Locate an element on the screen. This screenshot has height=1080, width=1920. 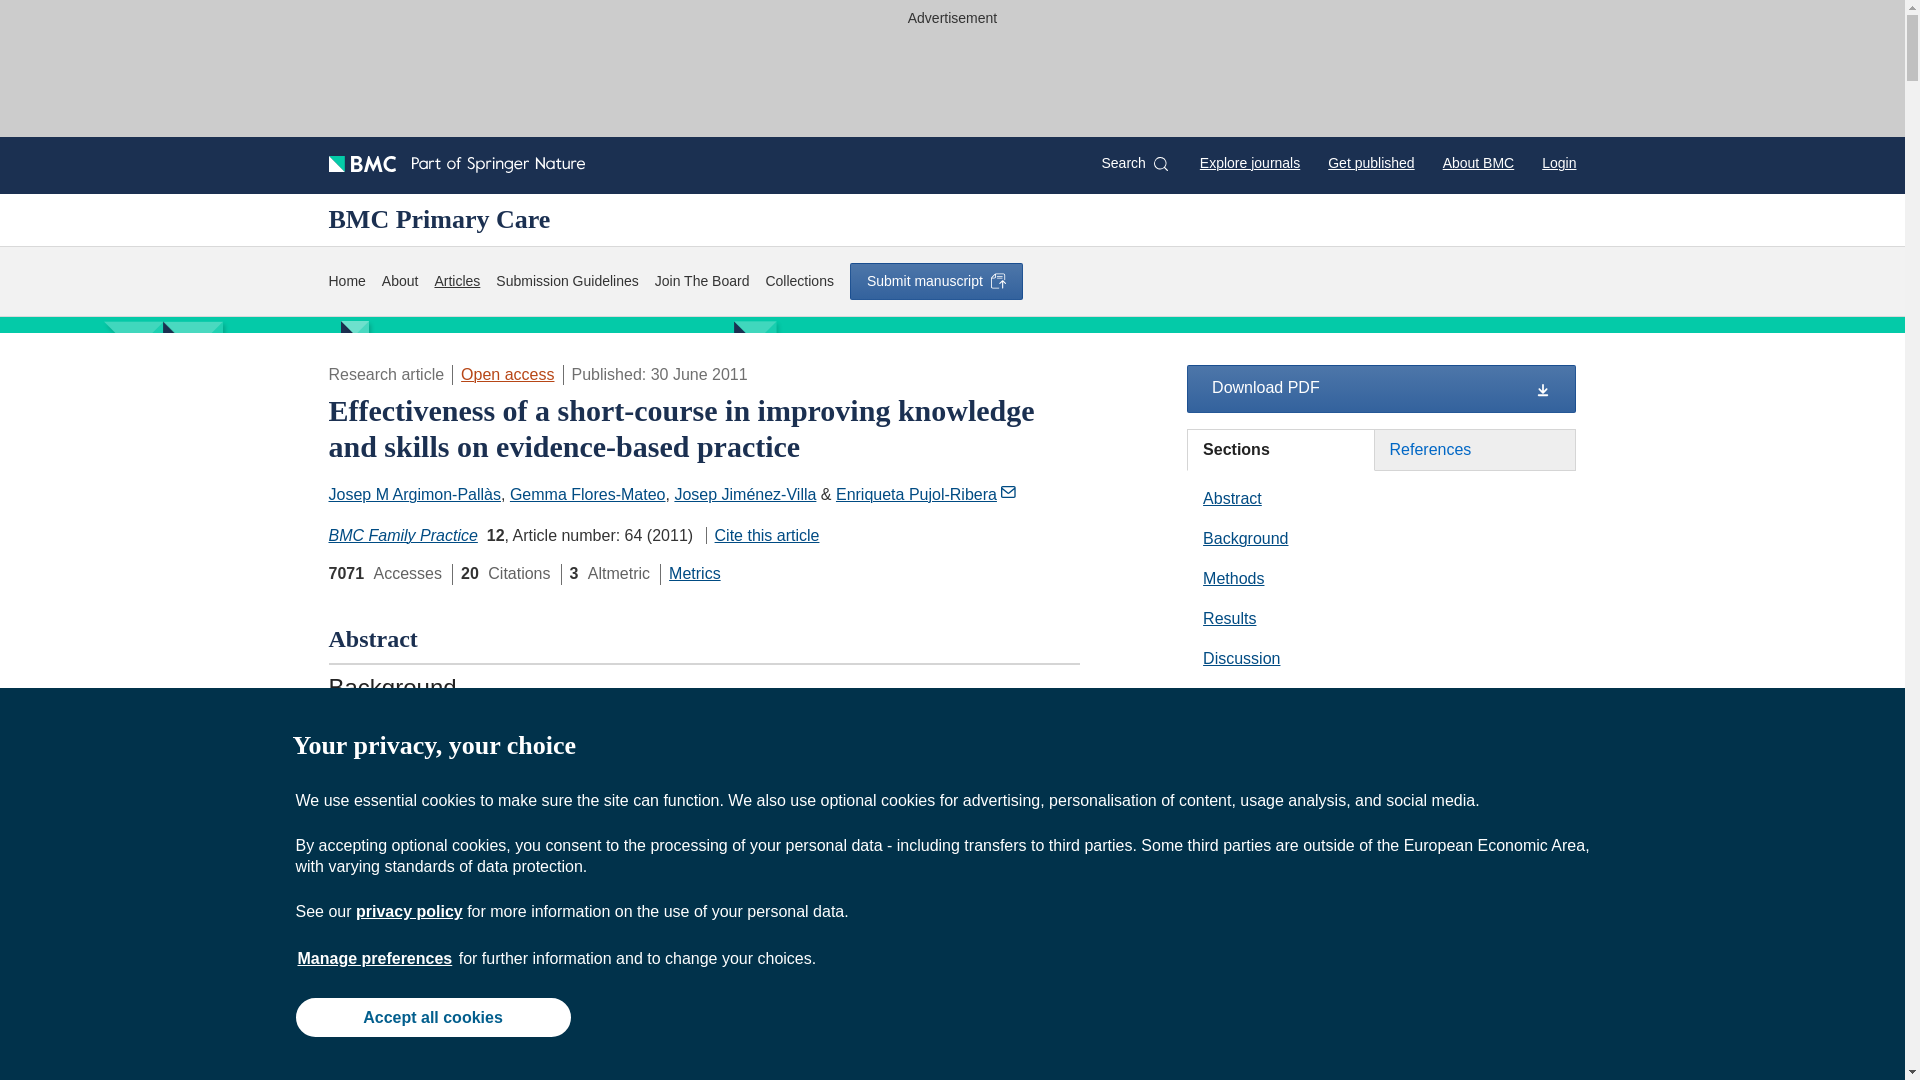
Articles is located at coordinates (456, 281).